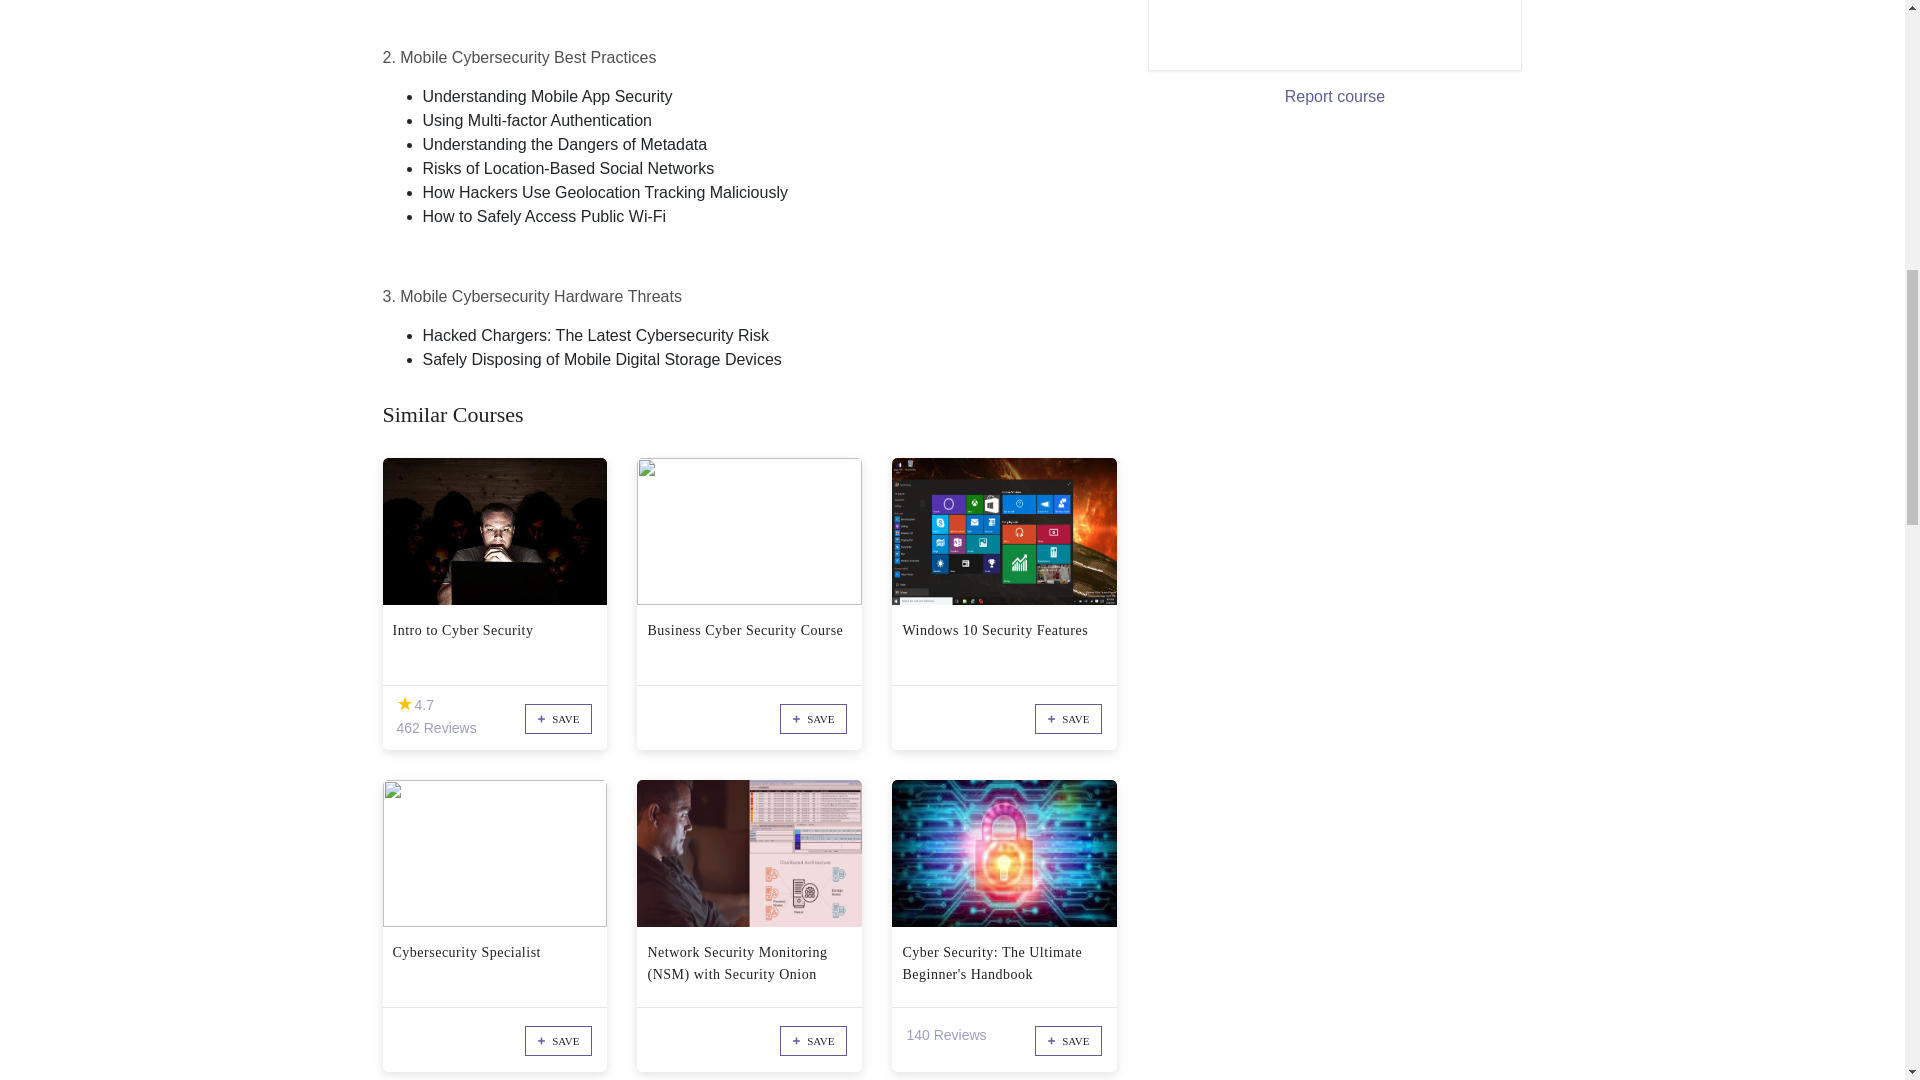 This screenshot has width=1920, height=1080. What do you see at coordinates (404, 704) in the screenshot?
I see `4.7` at bounding box center [404, 704].